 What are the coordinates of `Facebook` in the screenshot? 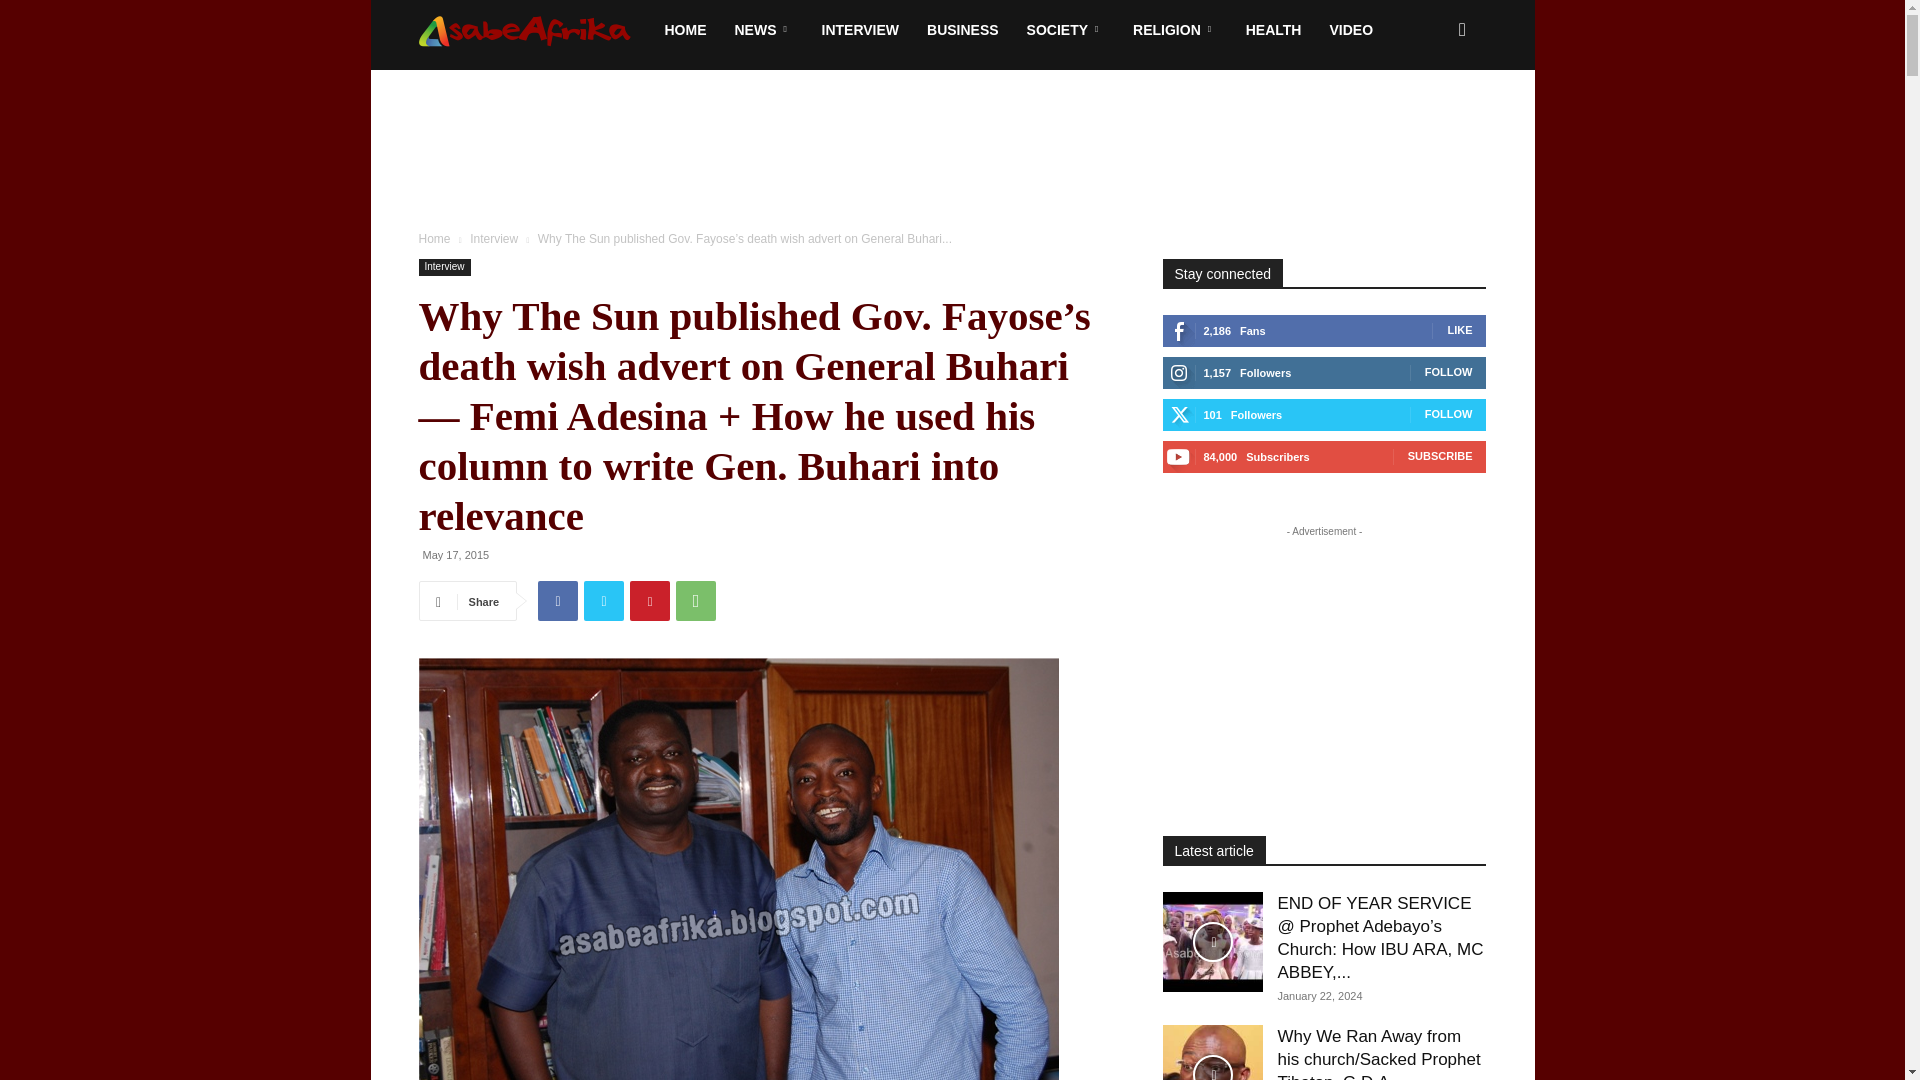 It's located at (557, 601).